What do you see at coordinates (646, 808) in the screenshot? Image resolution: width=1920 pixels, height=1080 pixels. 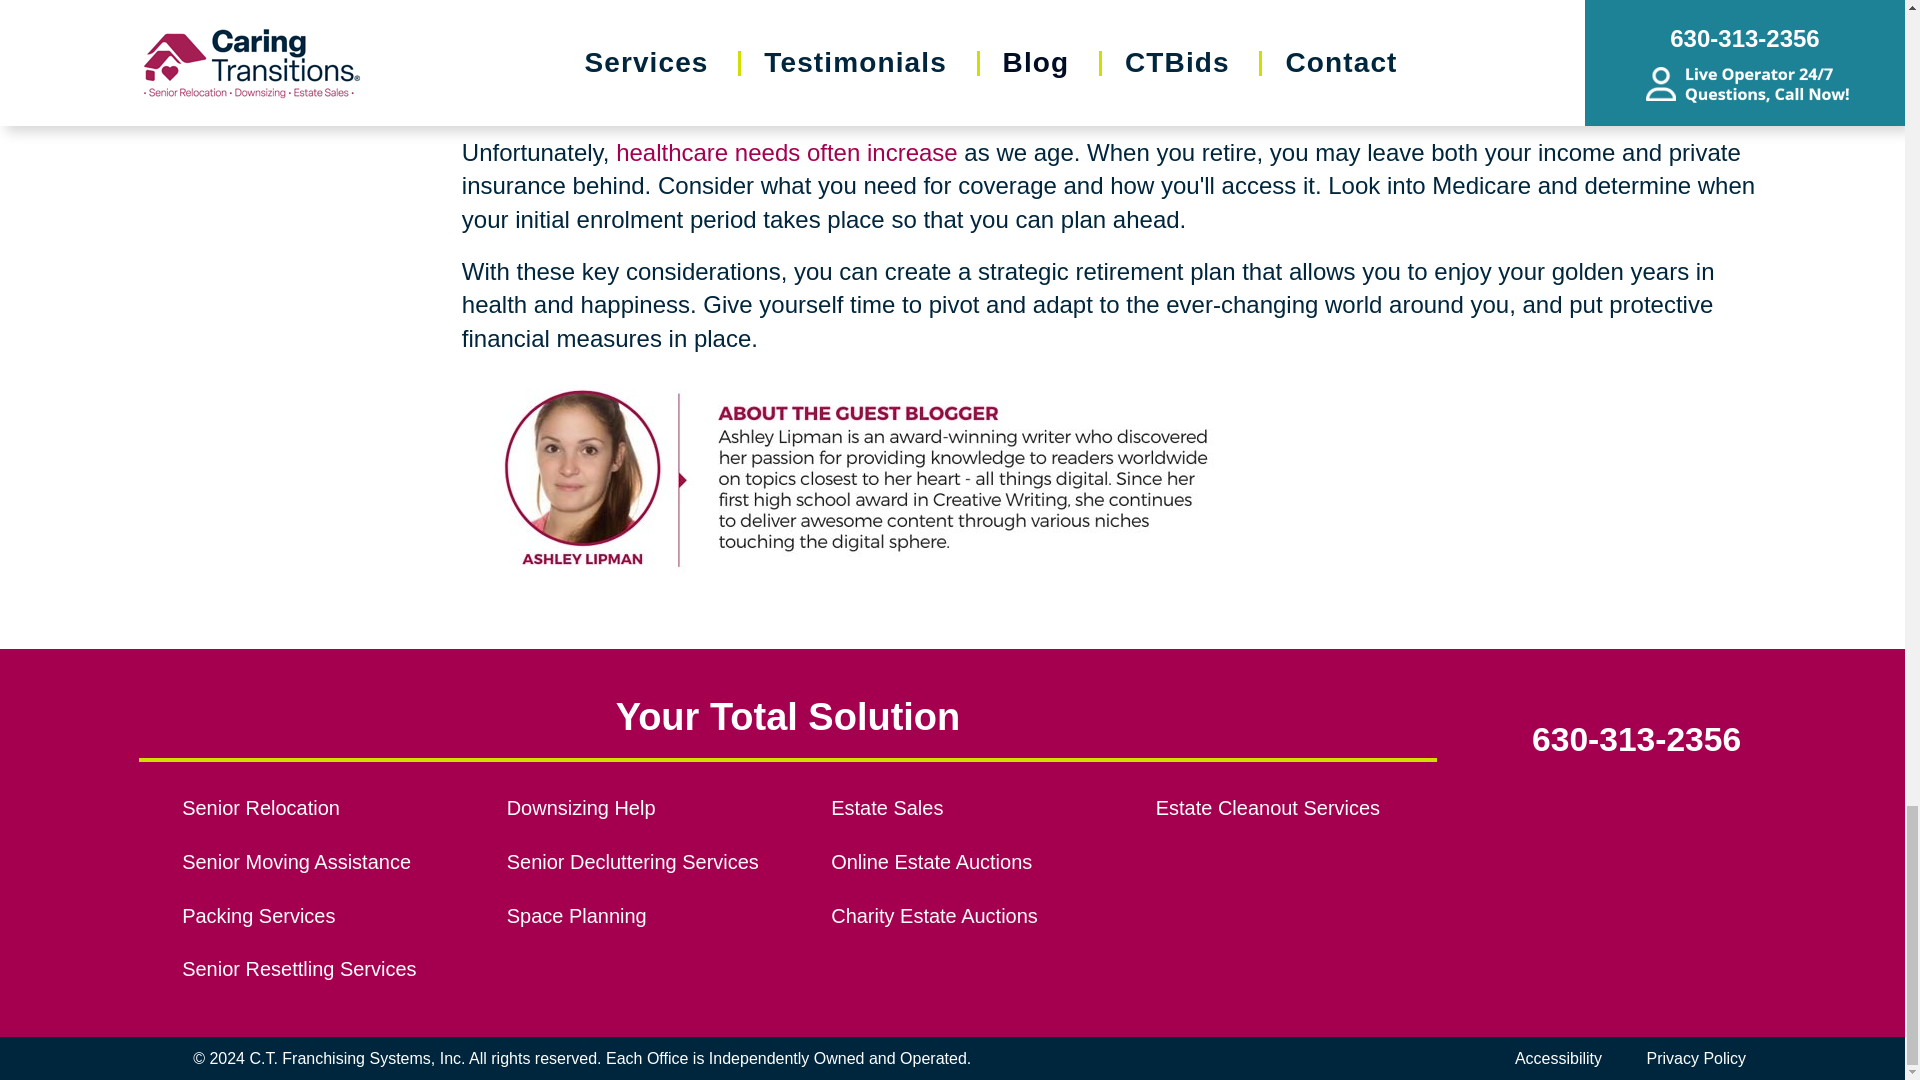 I see `Downsizing Help` at bounding box center [646, 808].